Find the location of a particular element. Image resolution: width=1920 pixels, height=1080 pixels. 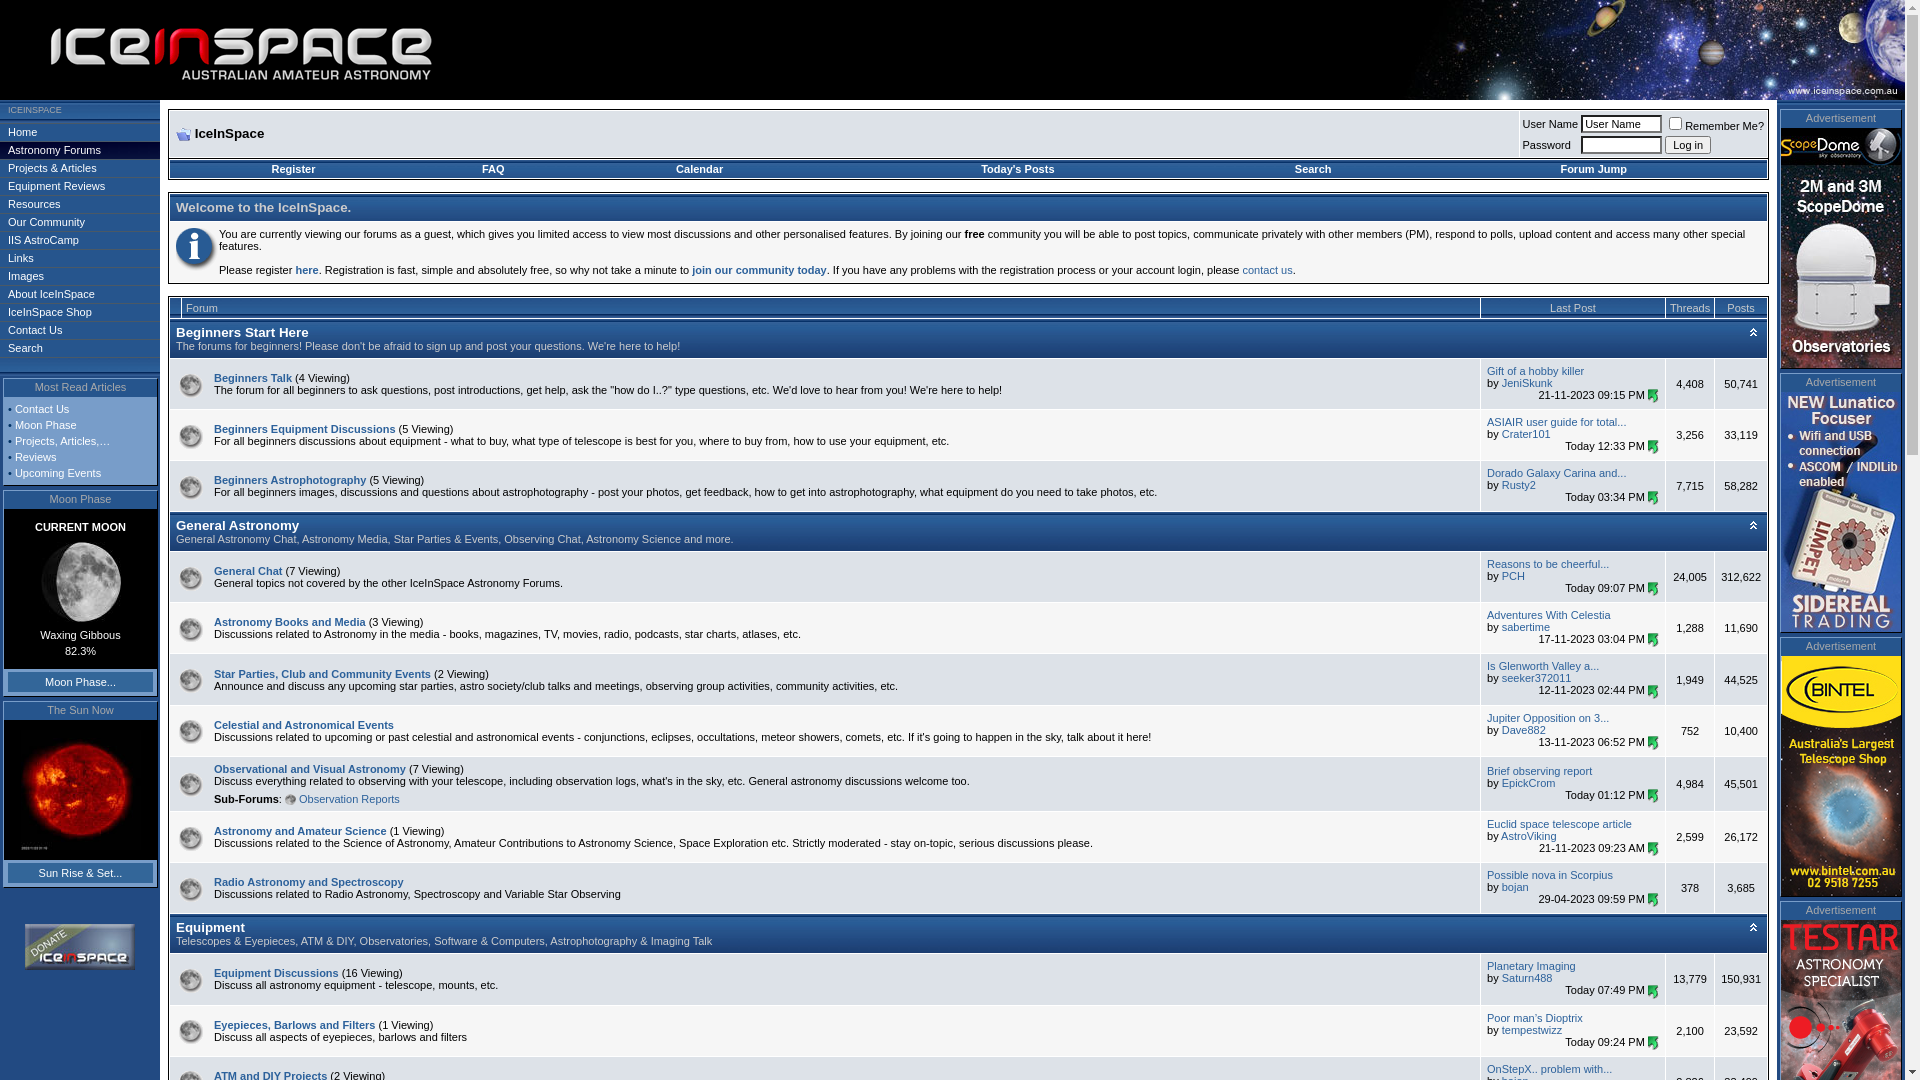

Moon Phase is located at coordinates (46, 425).